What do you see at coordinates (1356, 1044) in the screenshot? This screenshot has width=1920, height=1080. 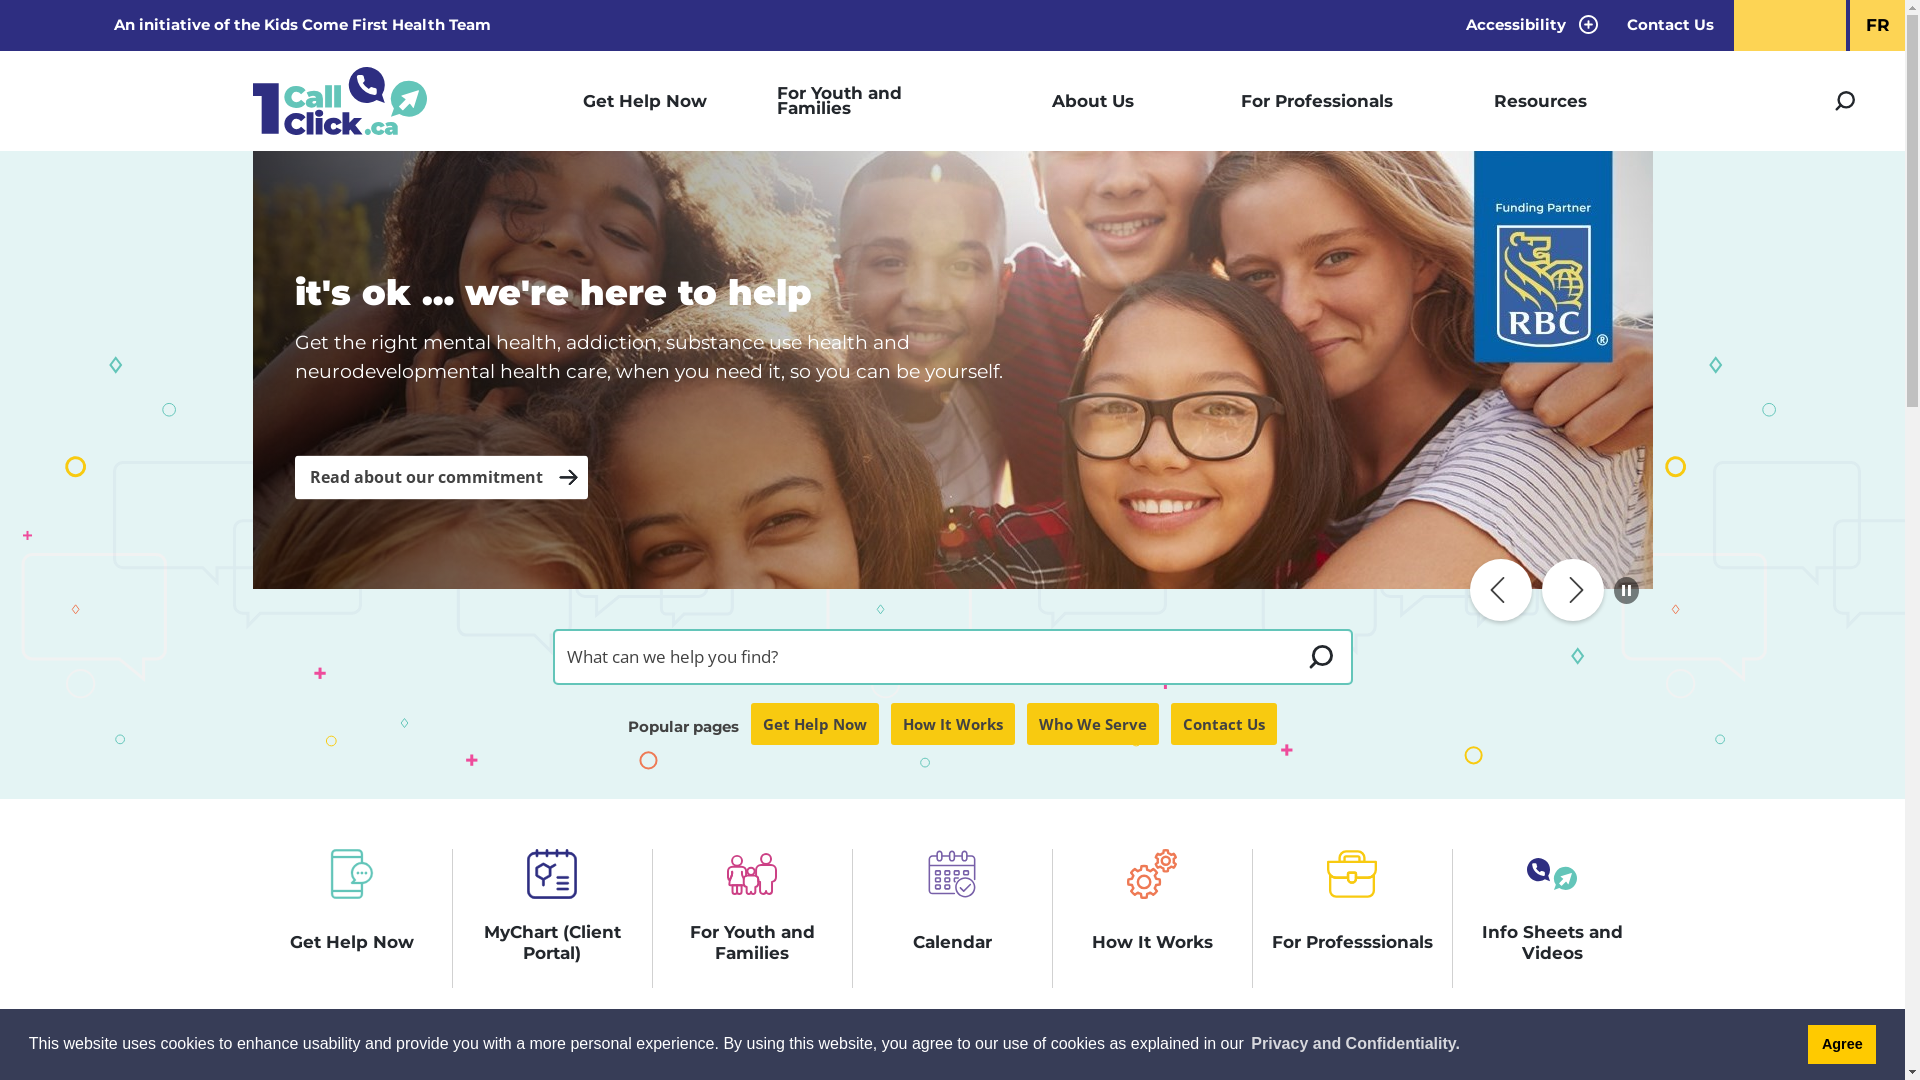 I see `Privacy and Confidentiality.` at bounding box center [1356, 1044].